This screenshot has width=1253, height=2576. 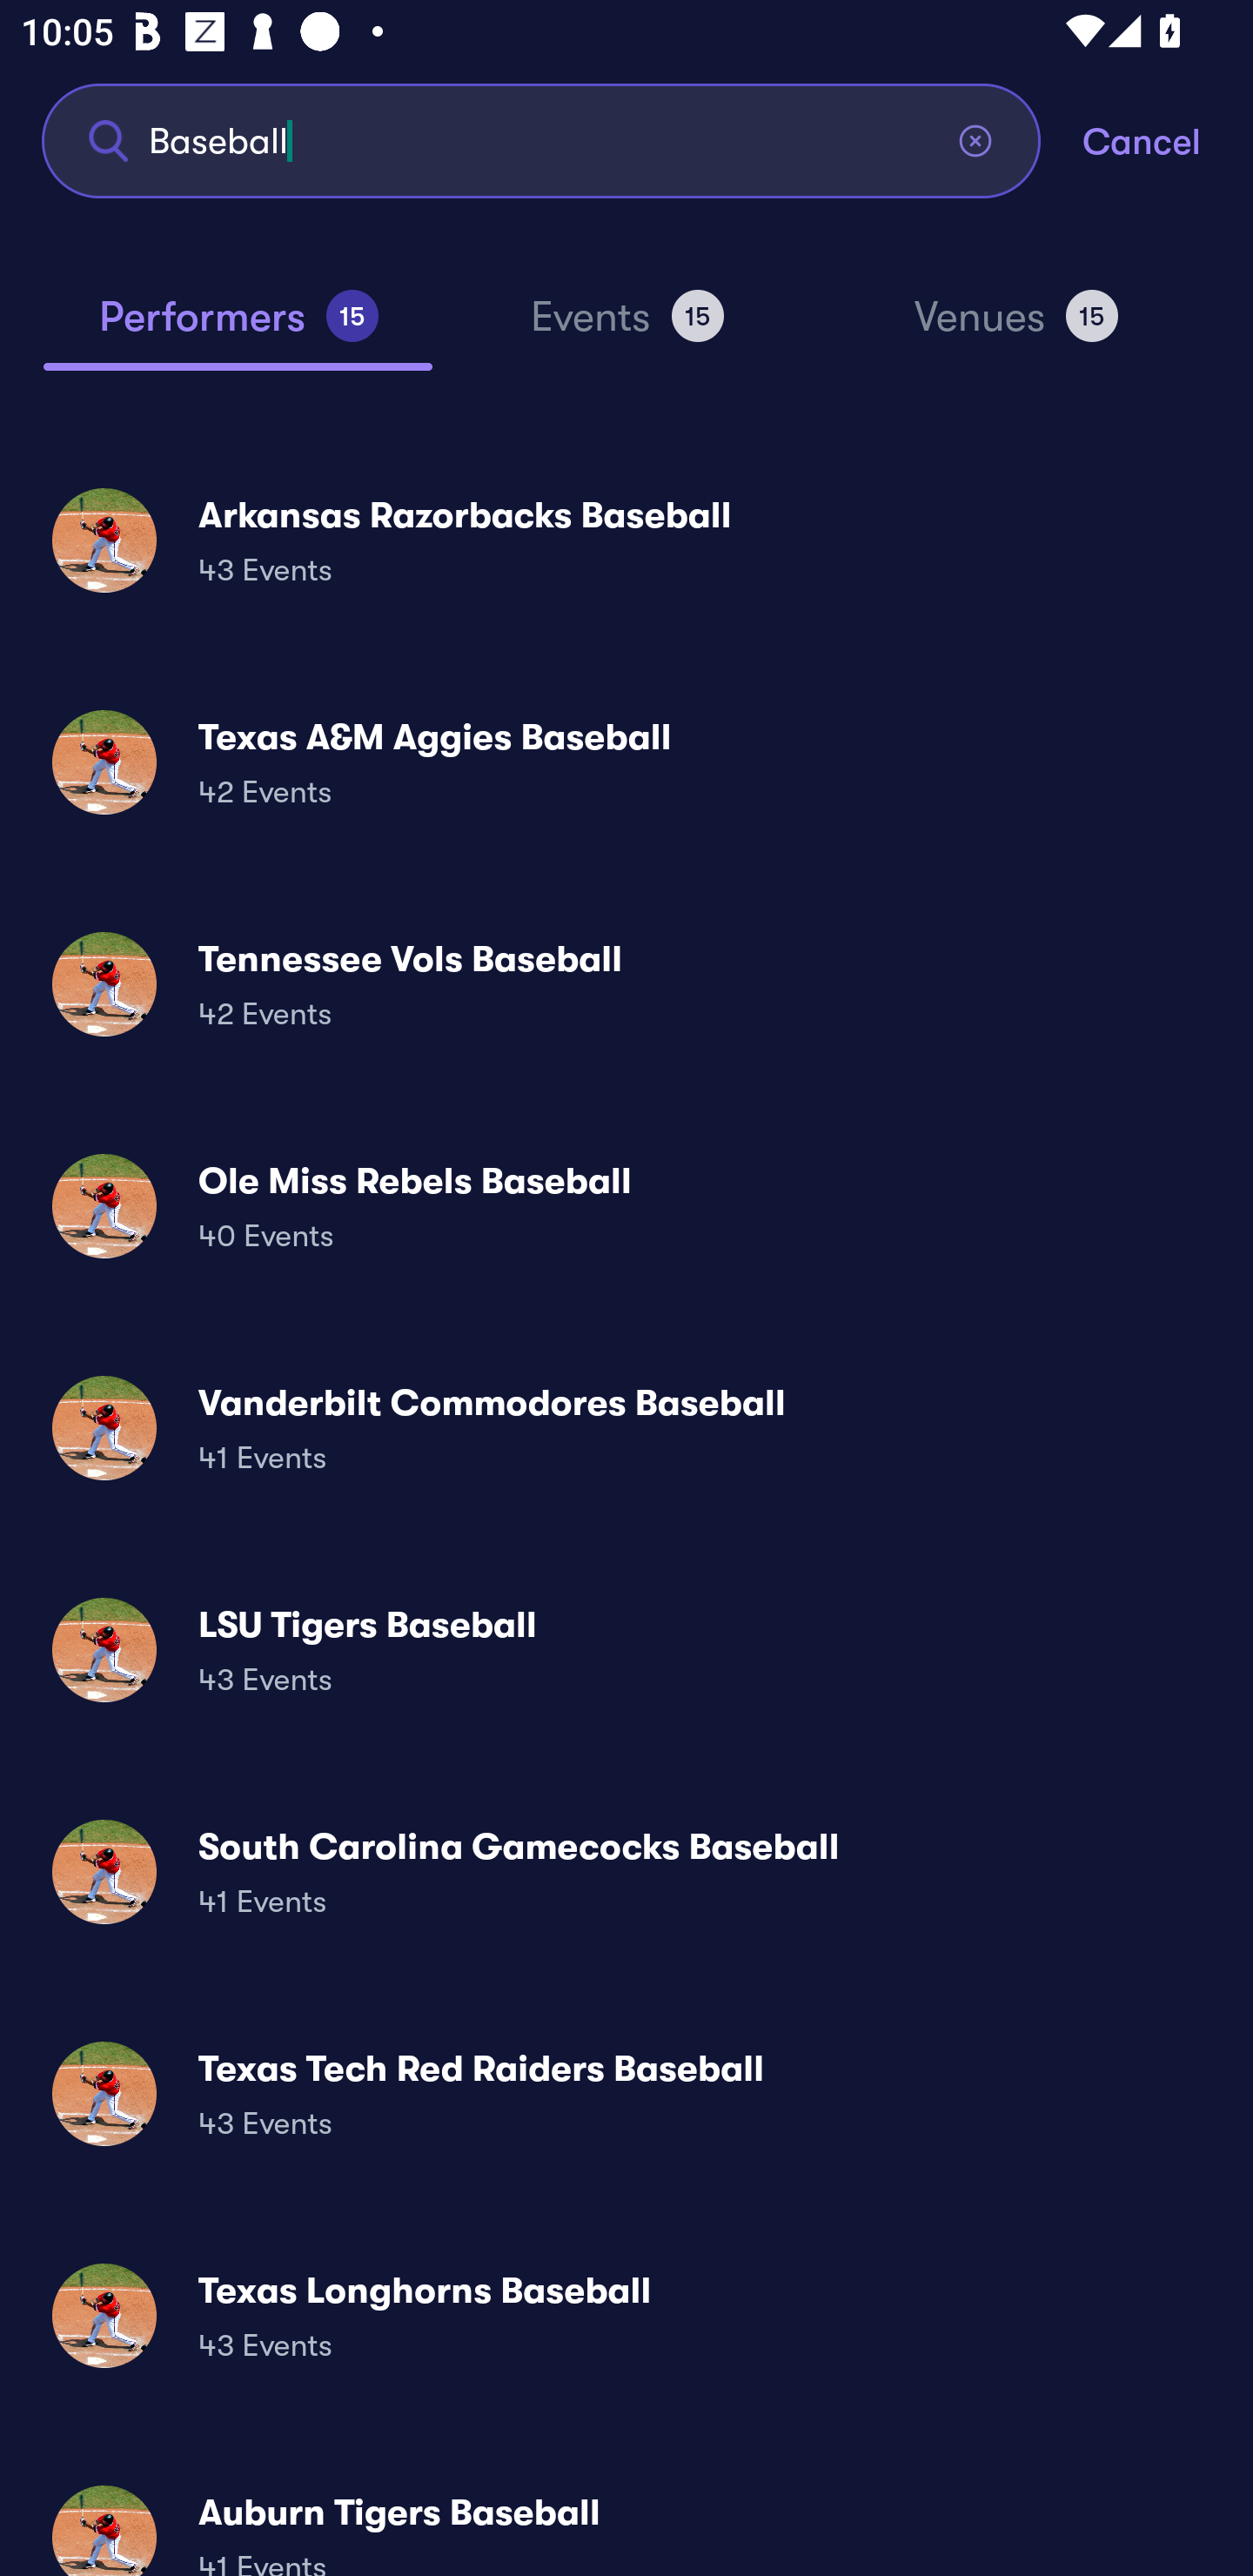 What do you see at coordinates (1016, 329) in the screenshot?
I see `Venues 15` at bounding box center [1016, 329].